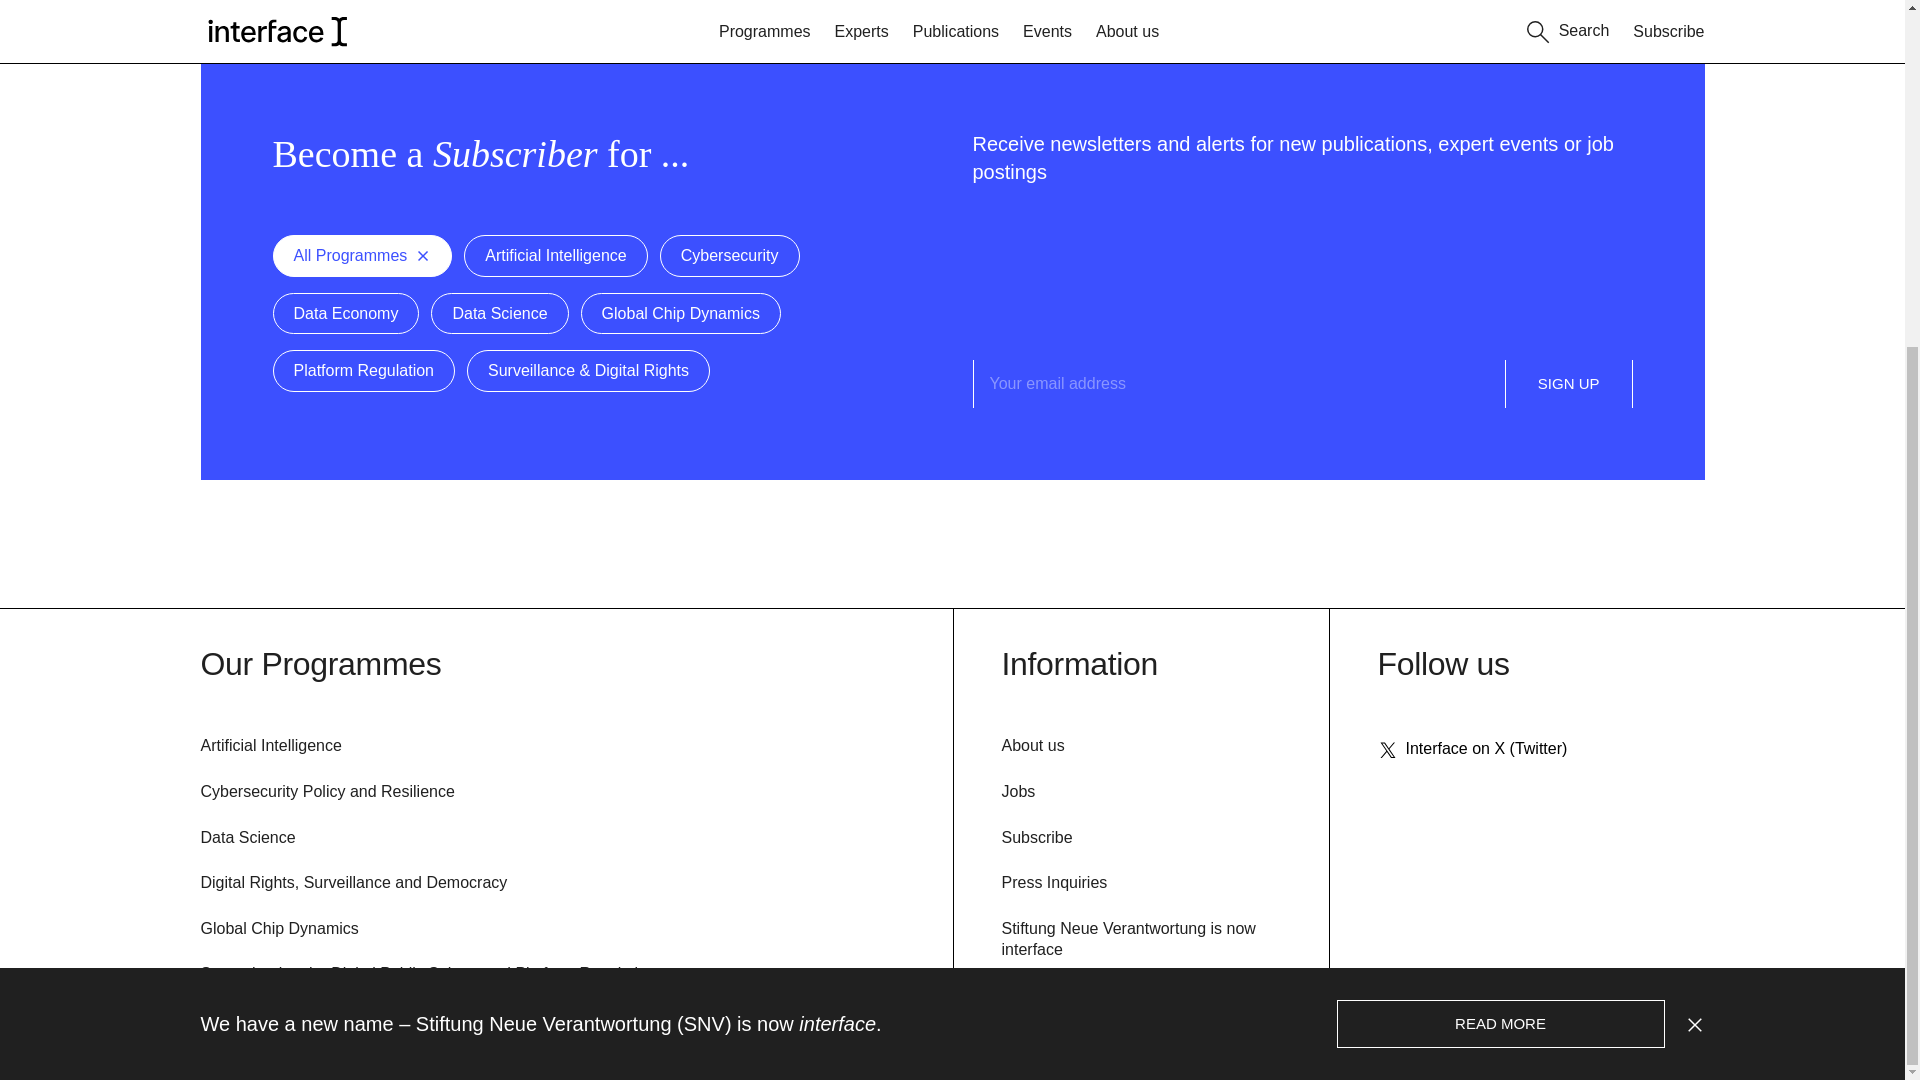 Image resolution: width=1920 pixels, height=1080 pixels. Describe the element at coordinates (1500, 524) in the screenshot. I see `READ MORE` at that location.